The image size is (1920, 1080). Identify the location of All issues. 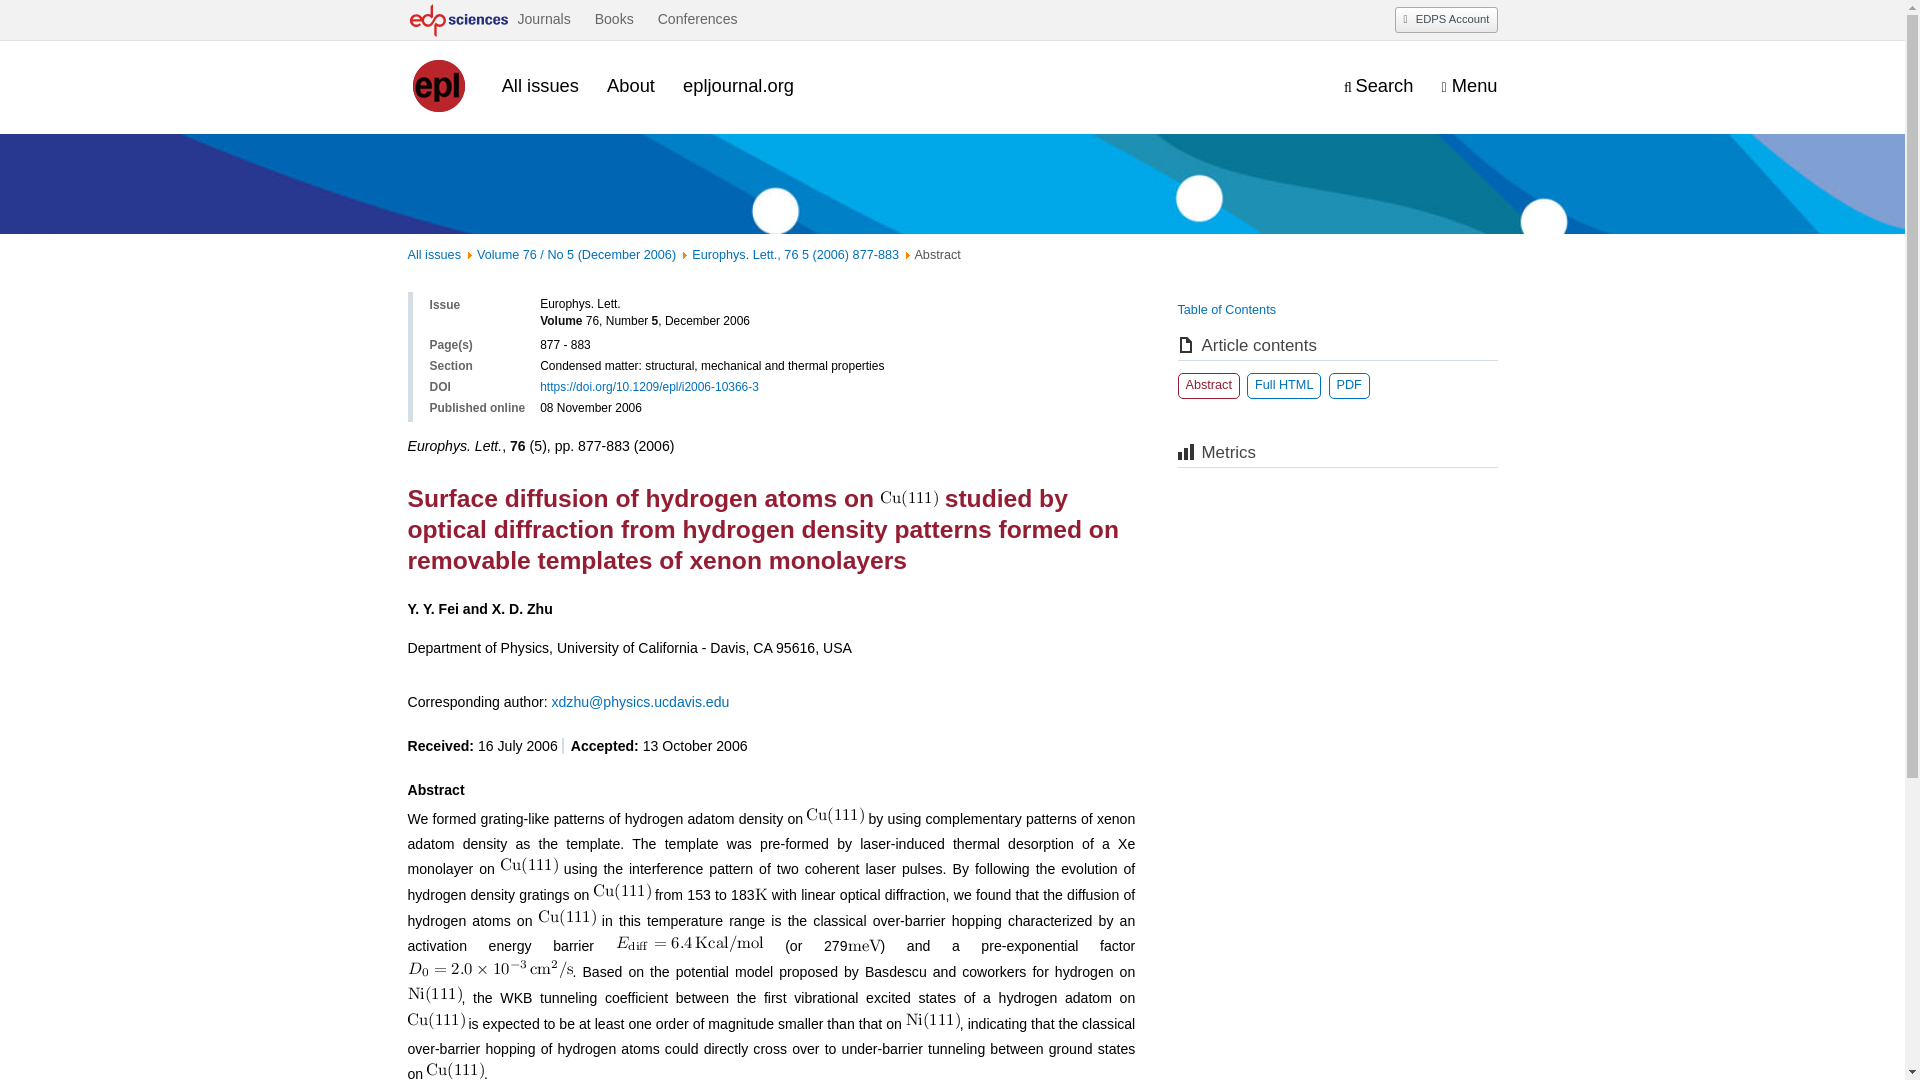
(434, 255).